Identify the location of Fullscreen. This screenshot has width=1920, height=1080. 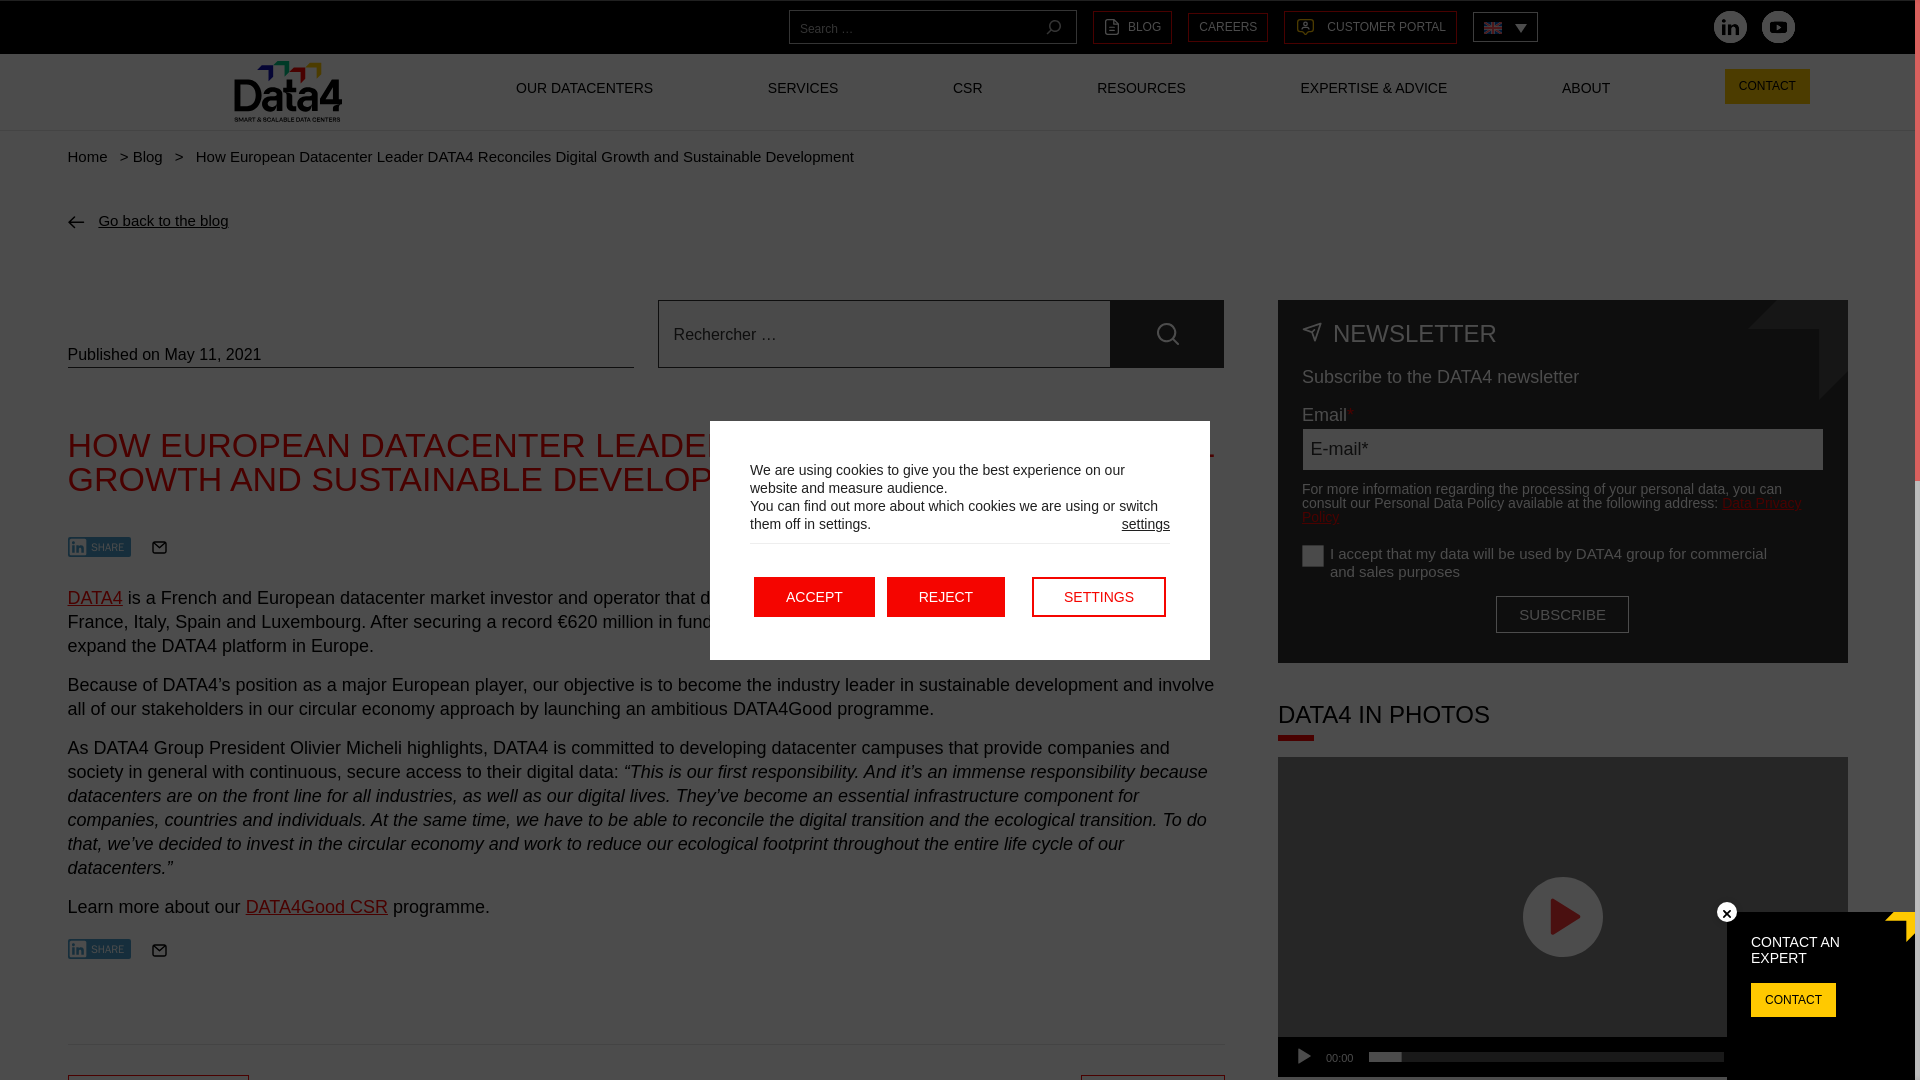
(1822, 1056).